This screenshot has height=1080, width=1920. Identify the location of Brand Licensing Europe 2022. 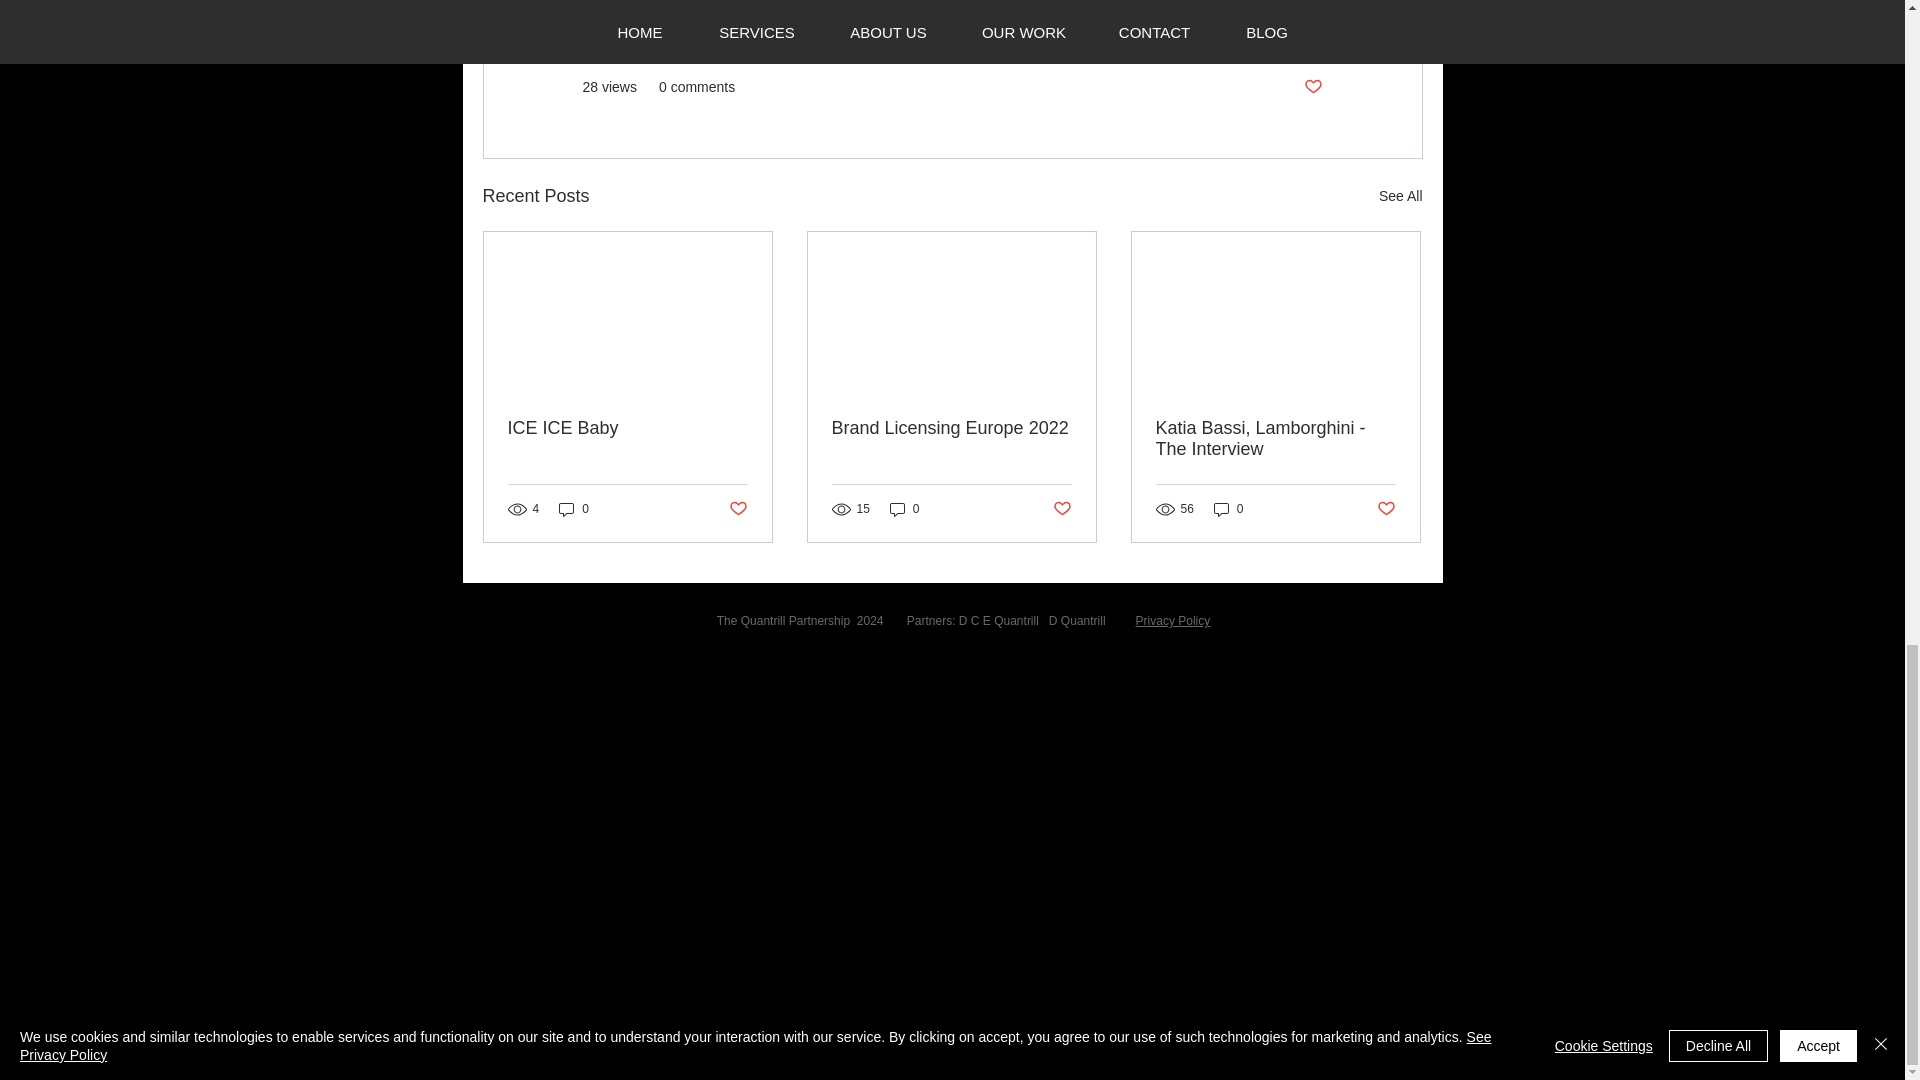
(951, 428).